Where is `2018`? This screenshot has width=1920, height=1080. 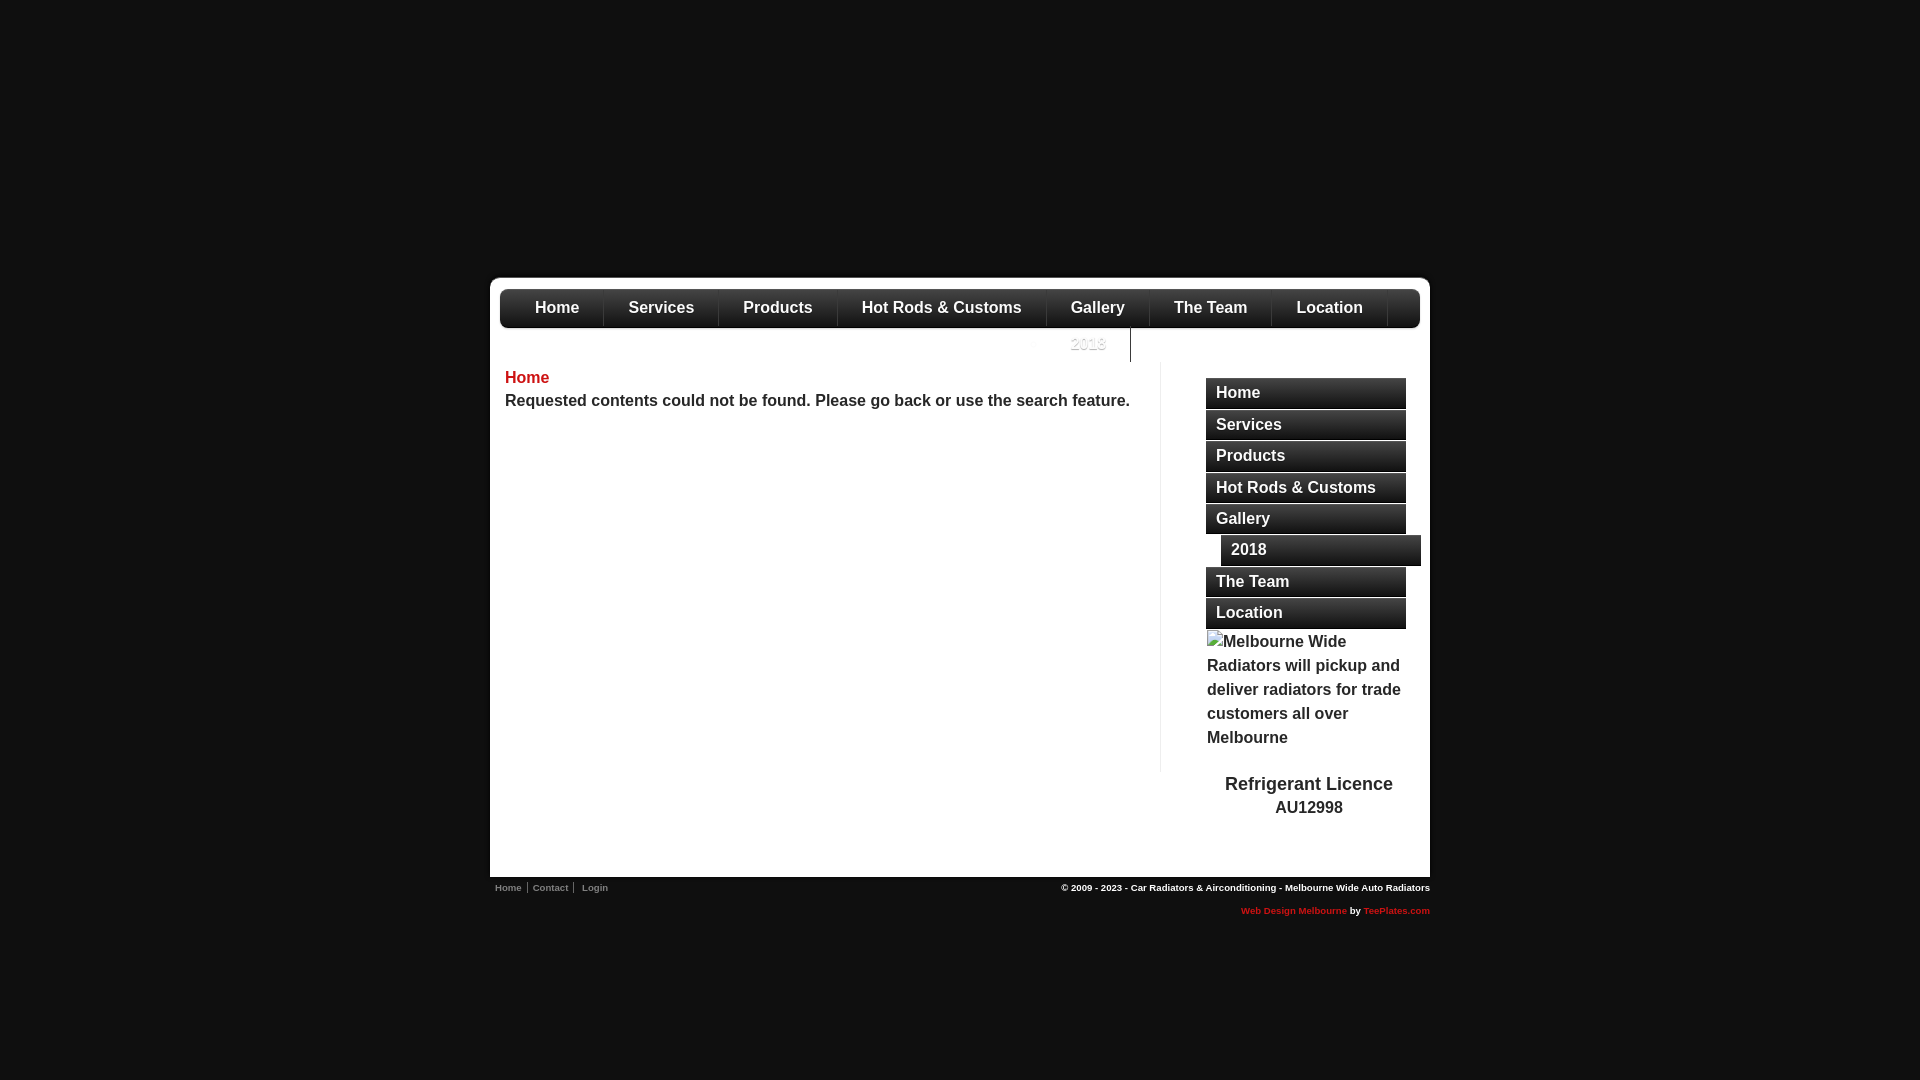
2018 is located at coordinates (1321, 550).